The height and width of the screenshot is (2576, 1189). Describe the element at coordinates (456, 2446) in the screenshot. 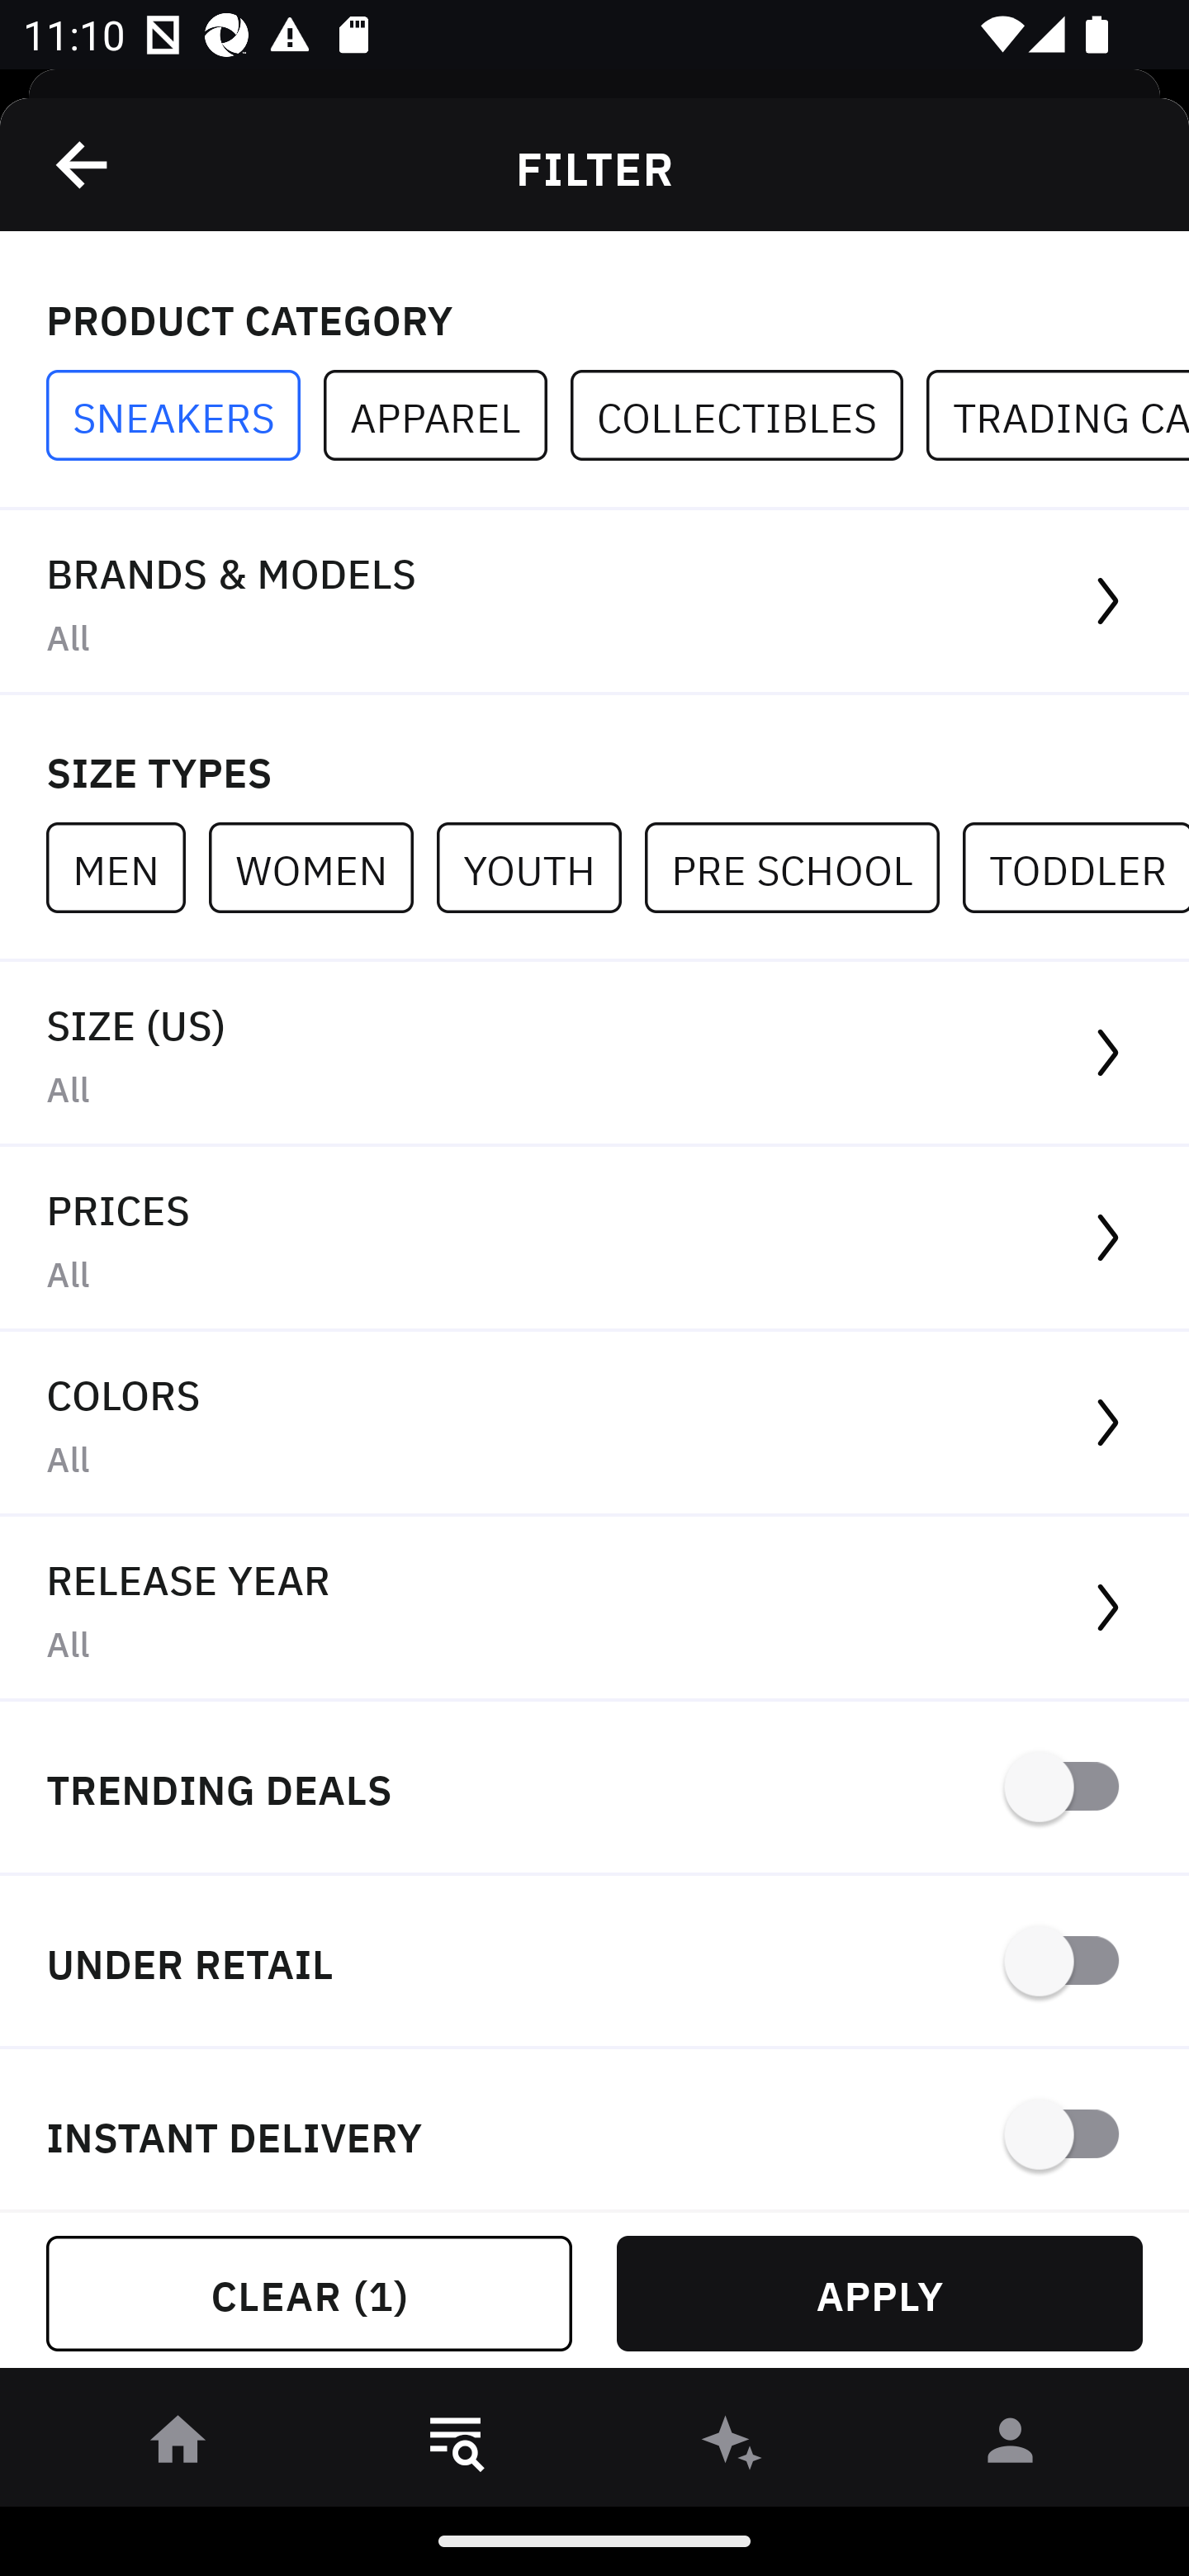

I see `󱎸` at that location.